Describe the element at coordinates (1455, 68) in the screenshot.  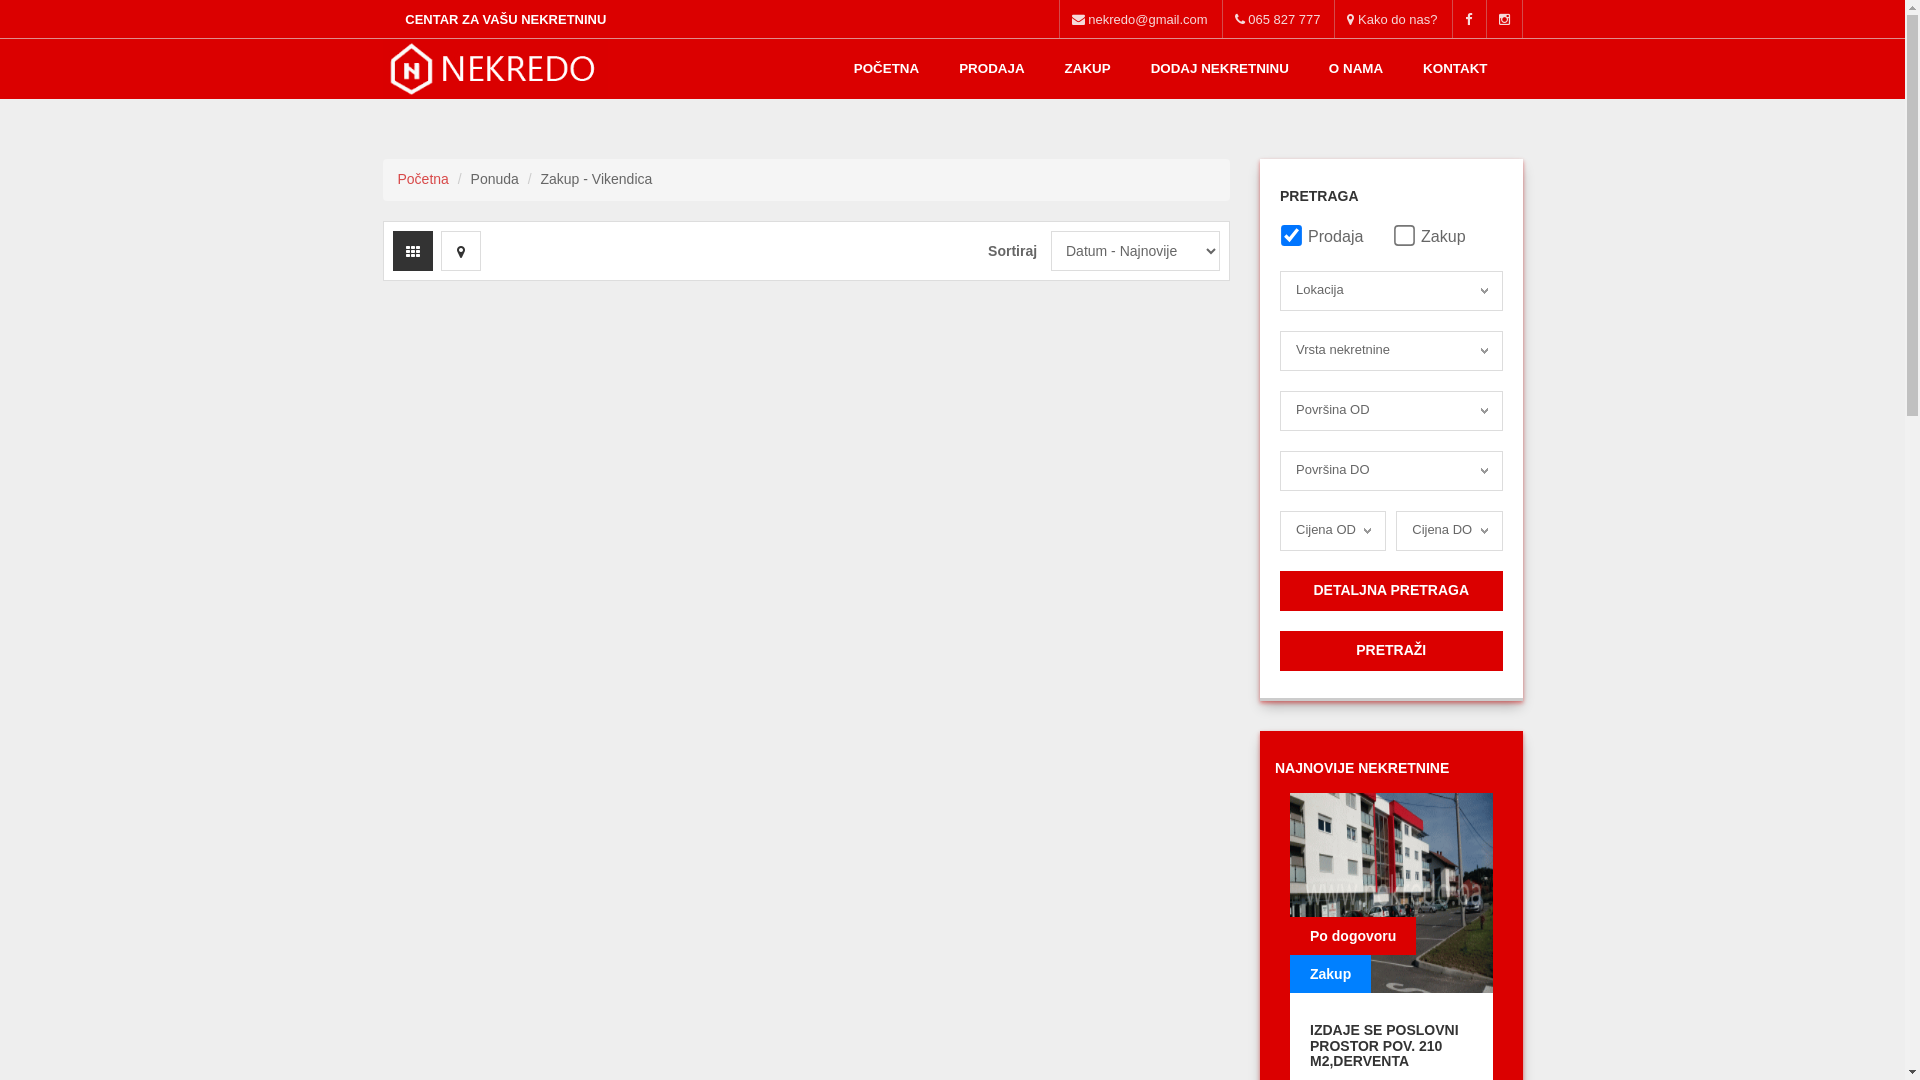
I see `KONTAKT` at that location.